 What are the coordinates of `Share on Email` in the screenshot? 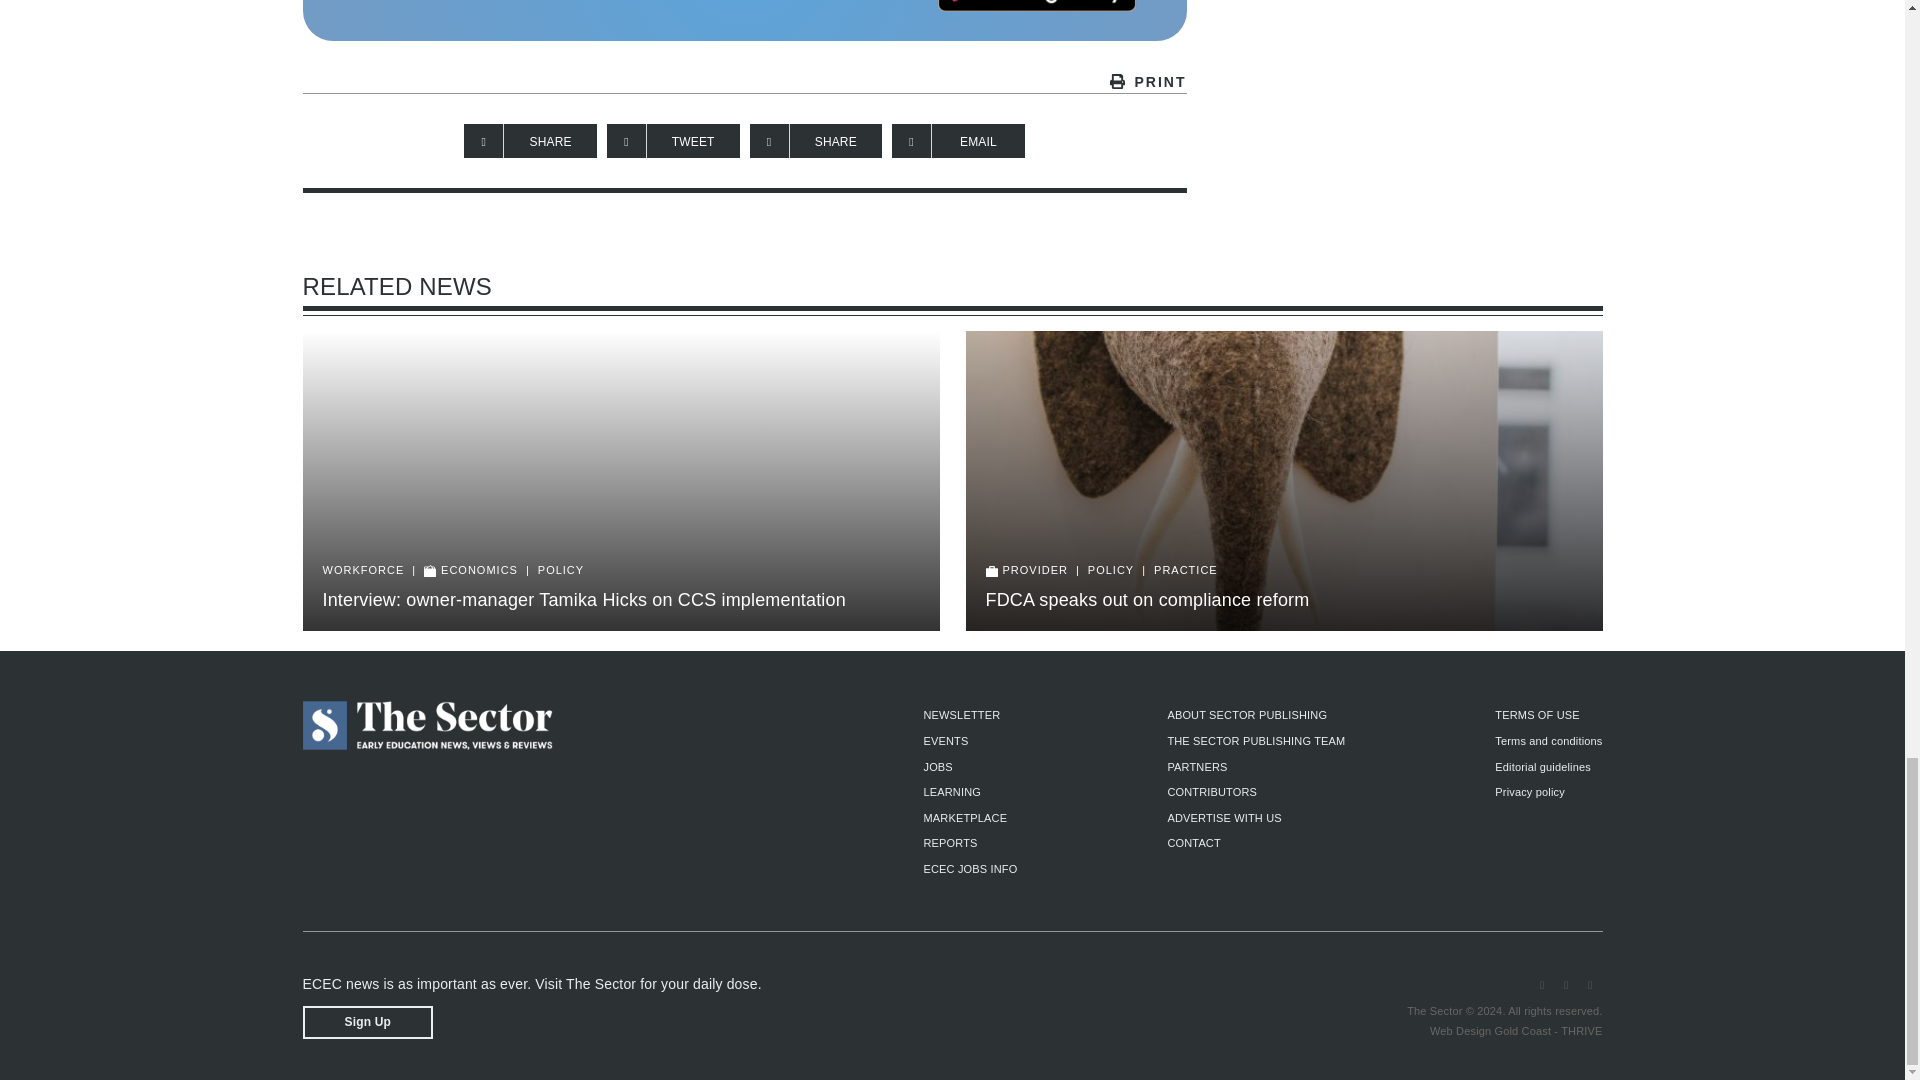 It's located at (958, 140).